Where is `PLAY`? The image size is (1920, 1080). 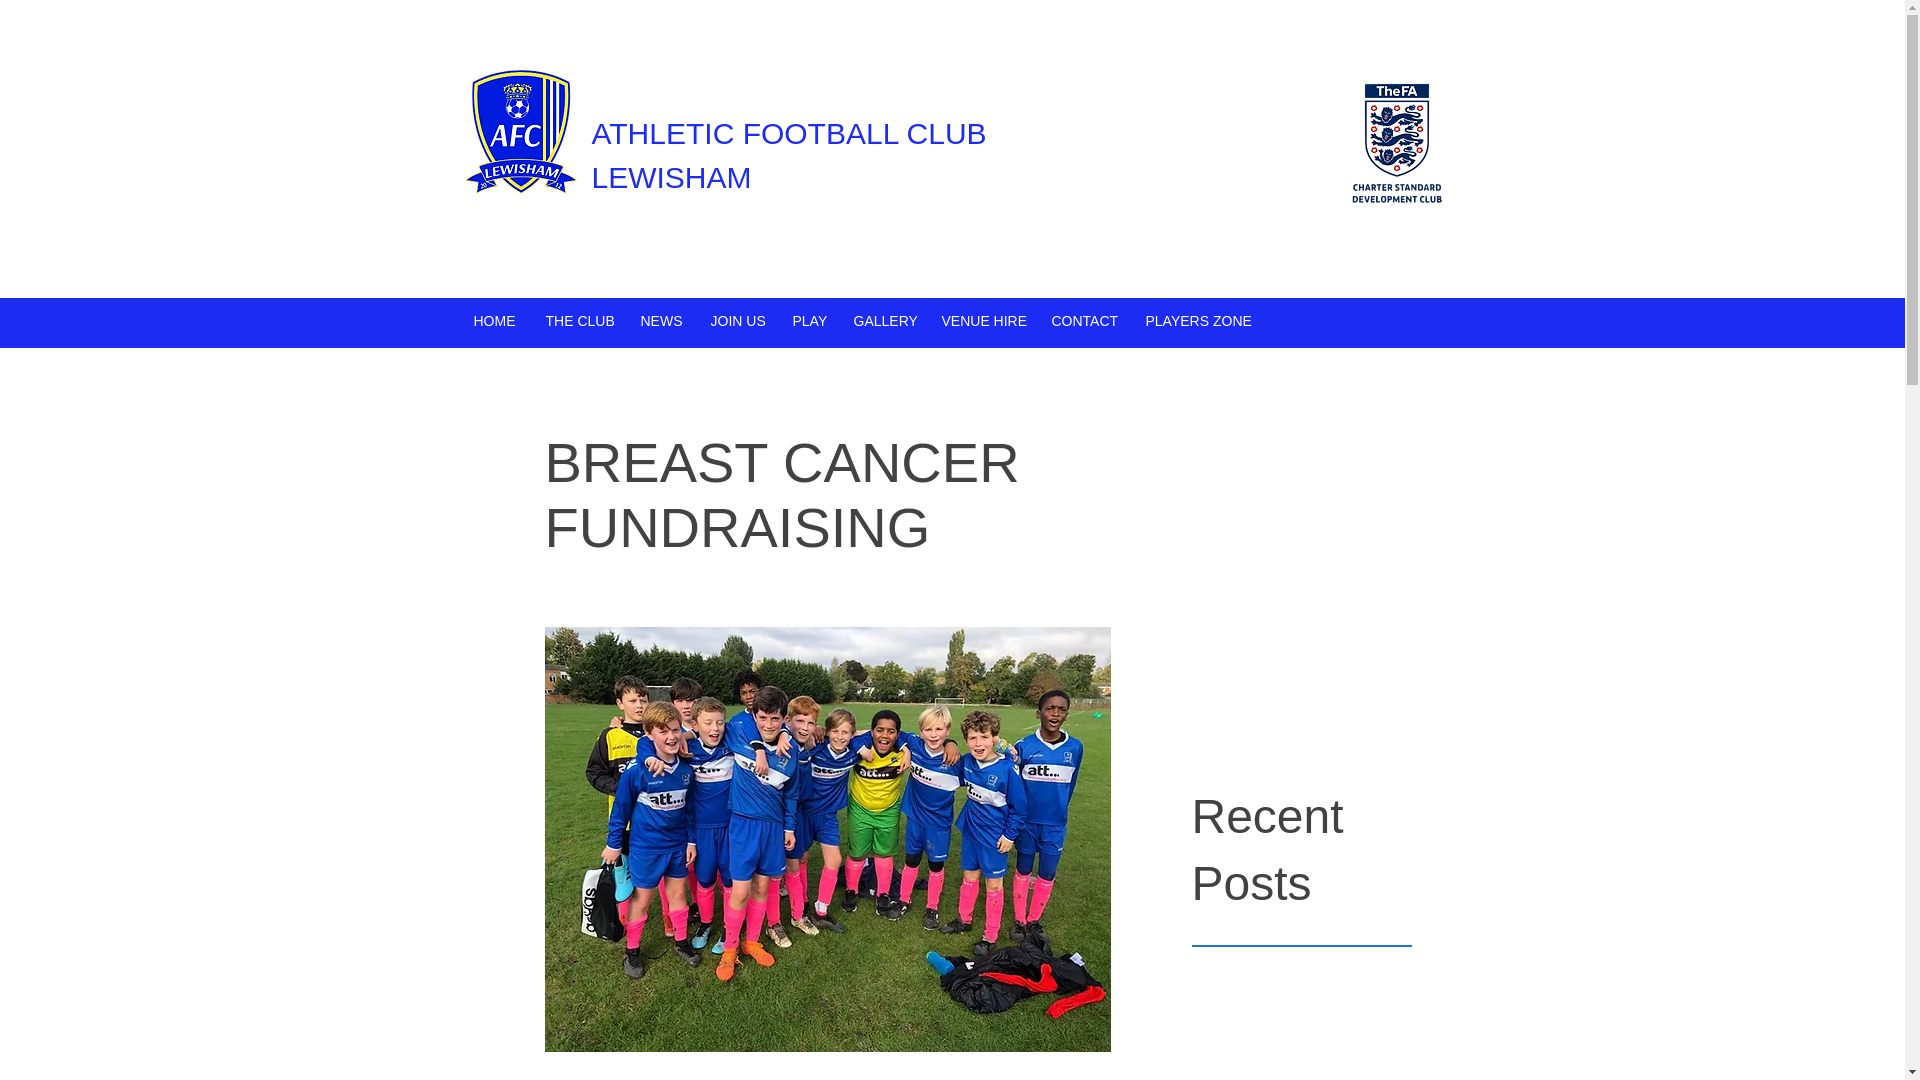 PLAY is located at coordinates (808, 320).